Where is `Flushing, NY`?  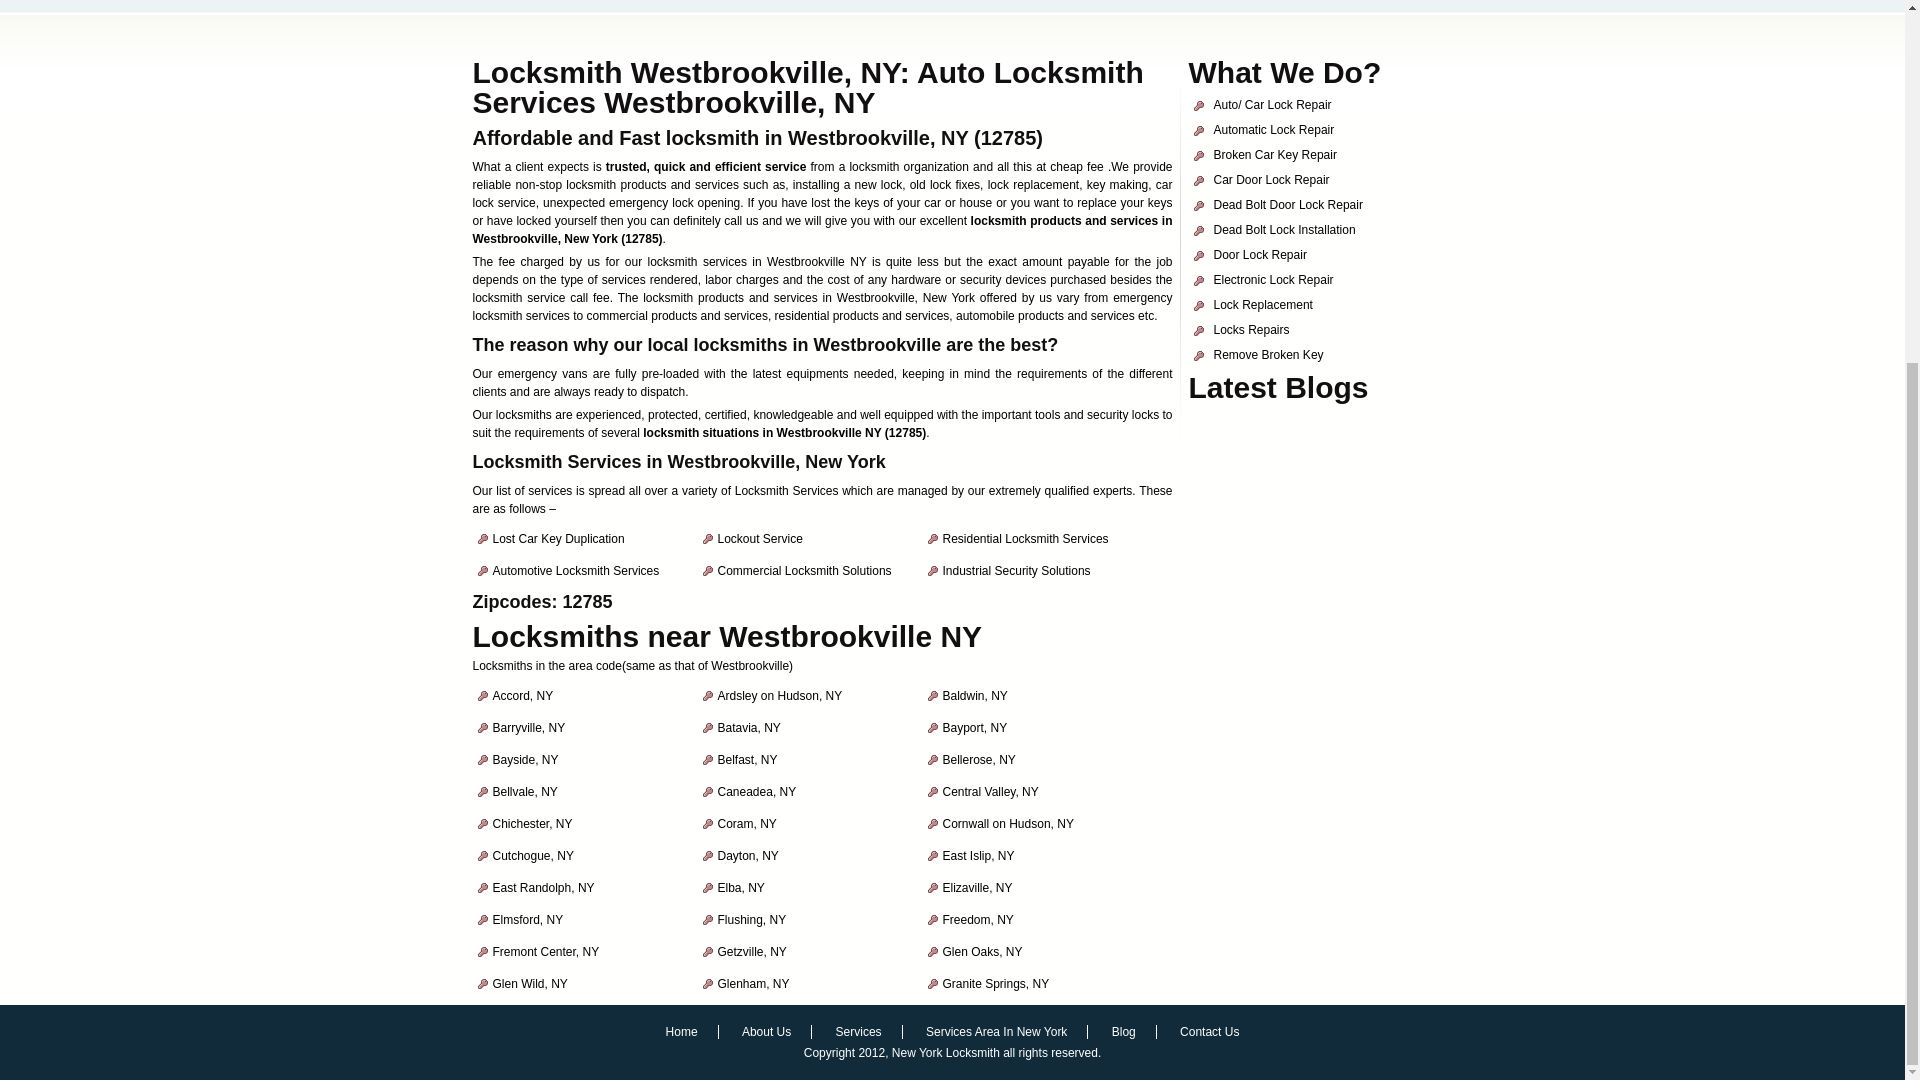
Flushing, NY is located at coordinates (752, 919).